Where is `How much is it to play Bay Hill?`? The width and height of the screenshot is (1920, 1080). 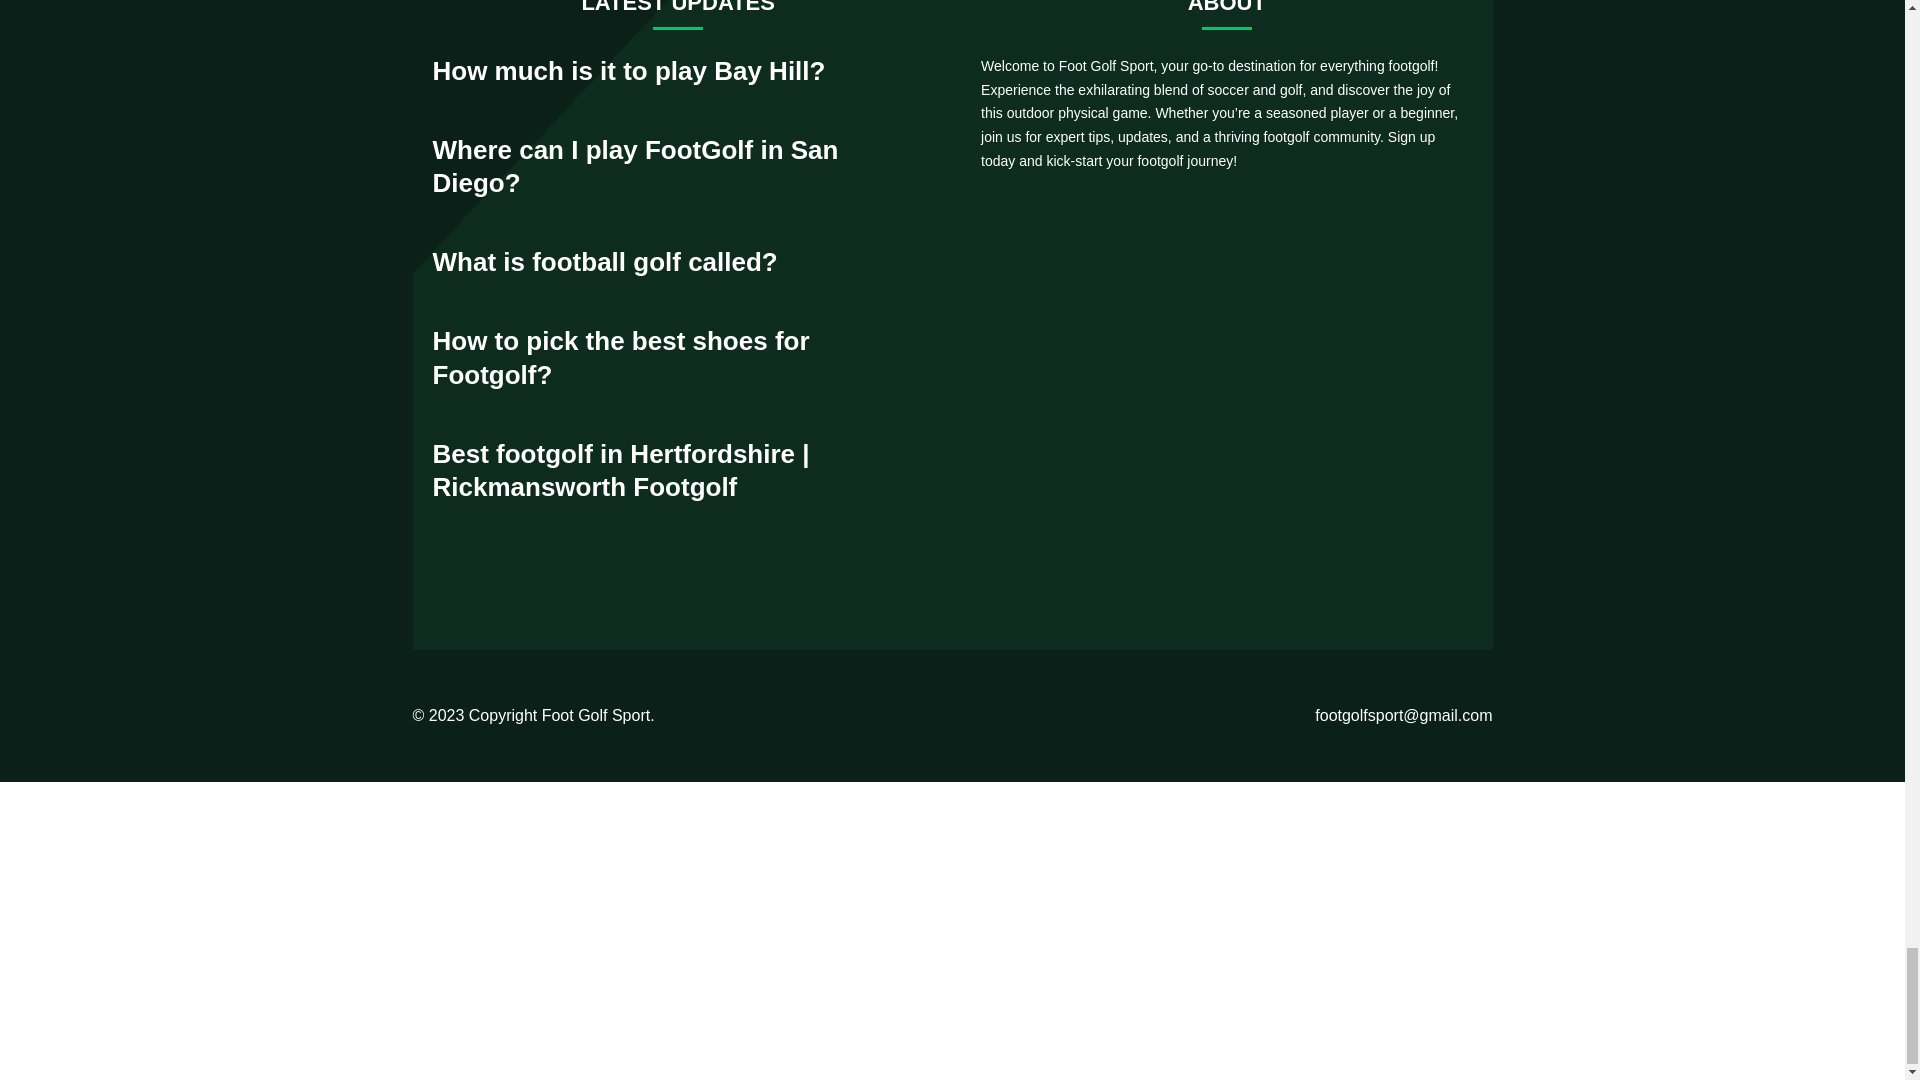 How much is it to play Bay Hill? is located at coordinates (628, 71).